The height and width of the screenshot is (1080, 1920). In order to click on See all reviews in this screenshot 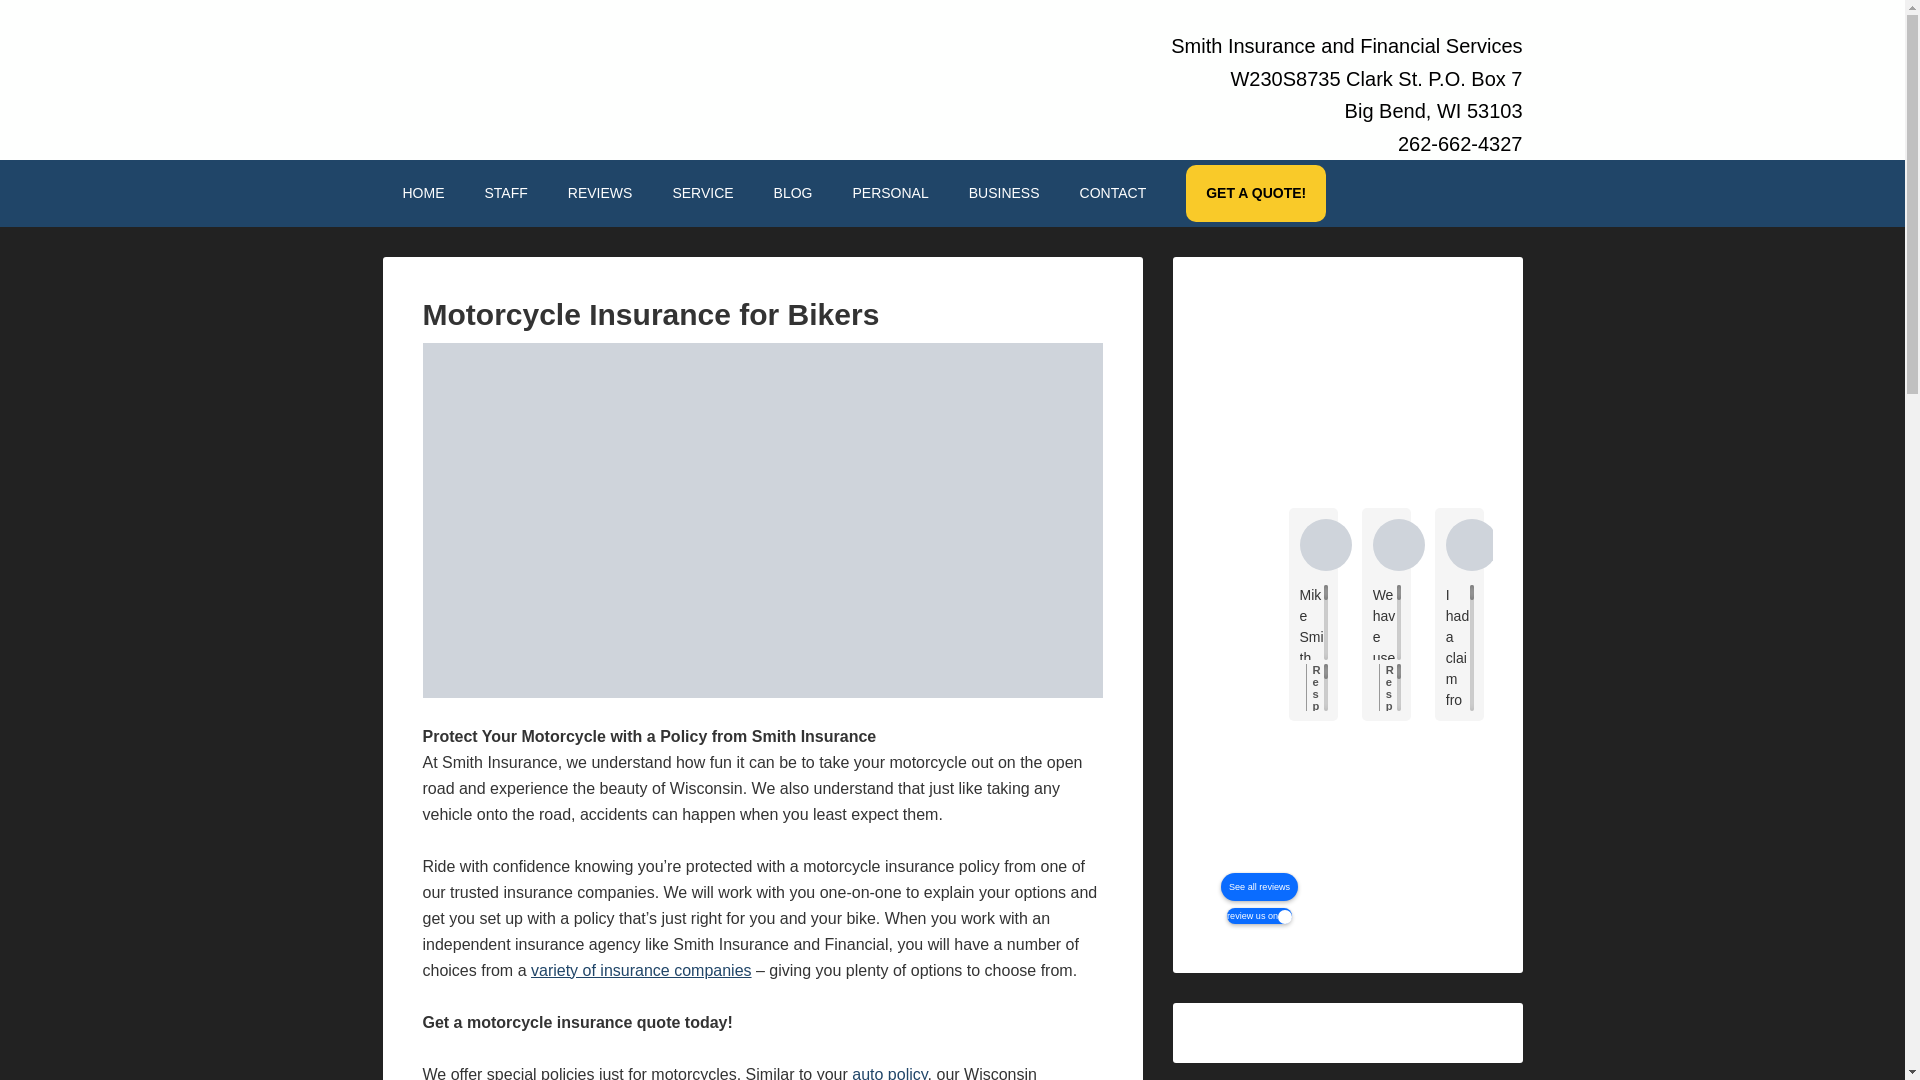, I will do `click(1259, 886)`.